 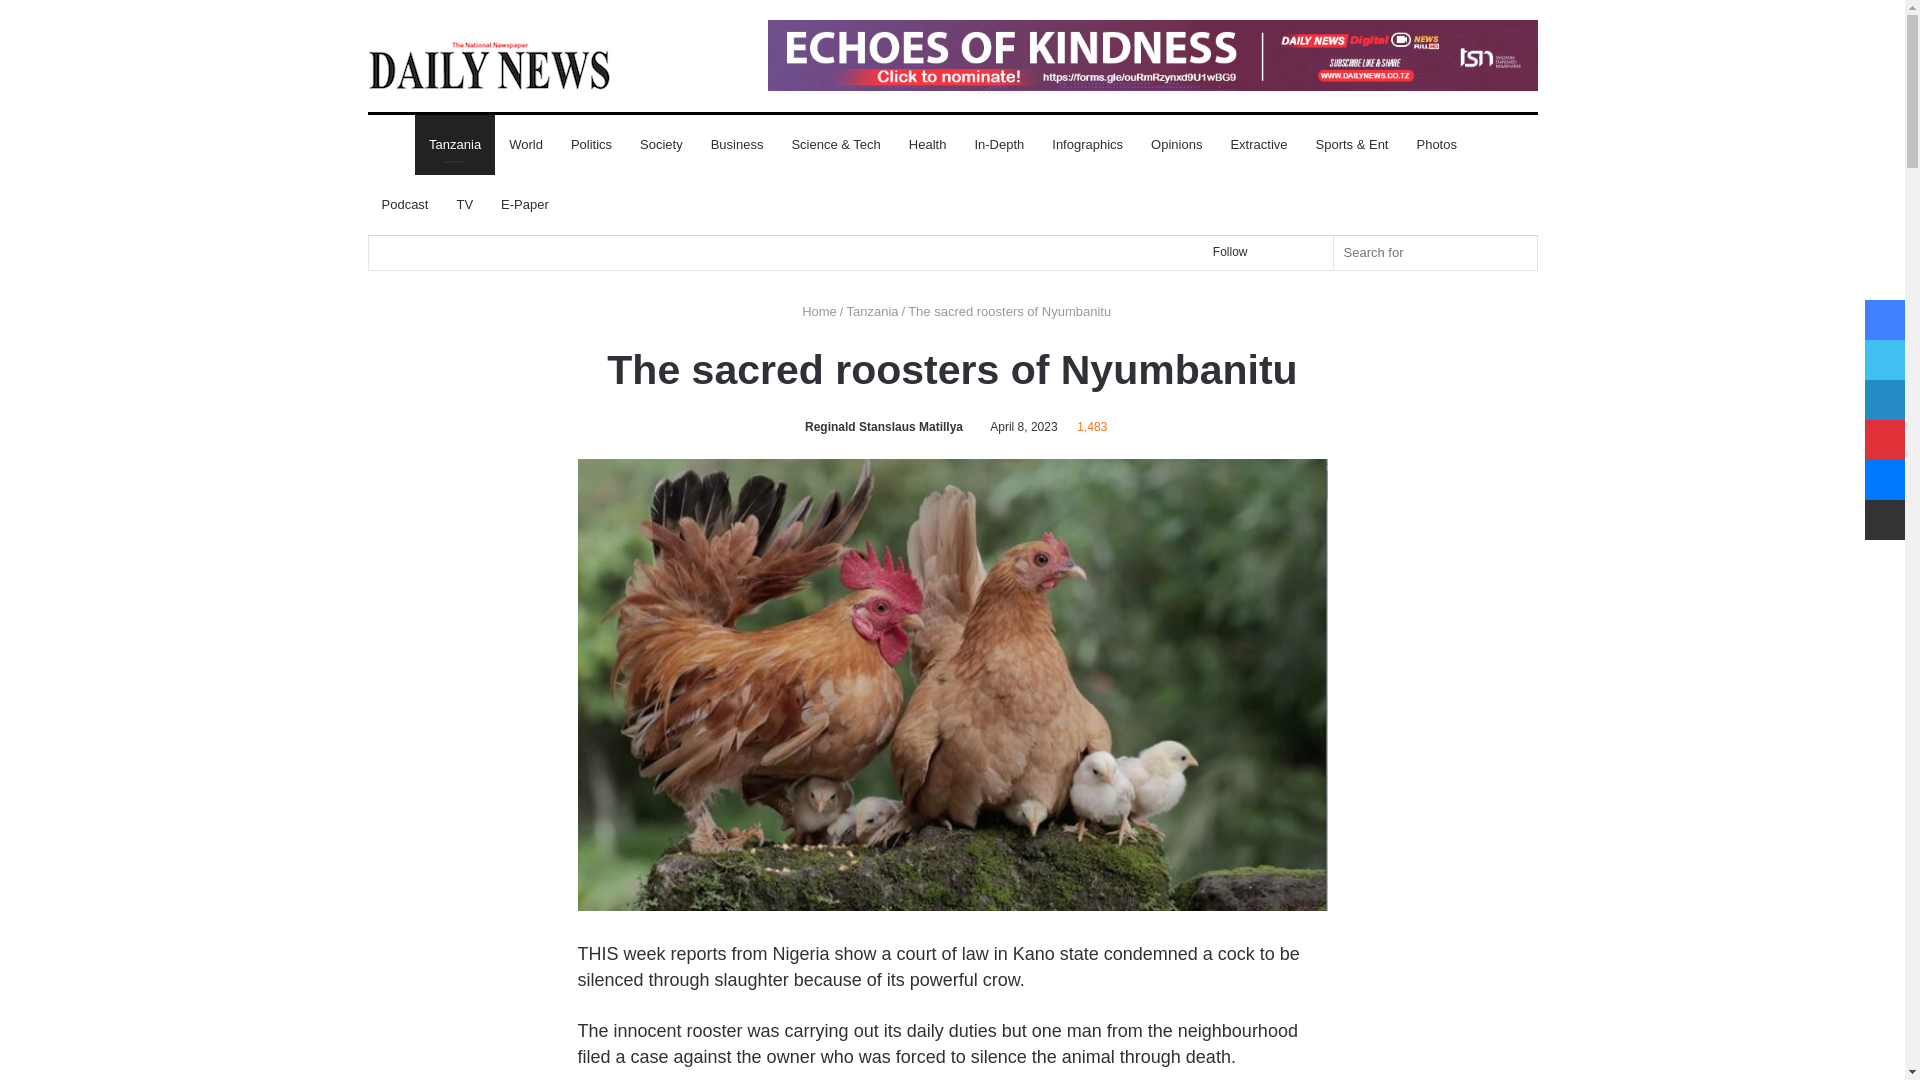 What do you see at coordinates (524, 204) in the screenshot?
I see `E-Paper` at bounding box center [524, 204].